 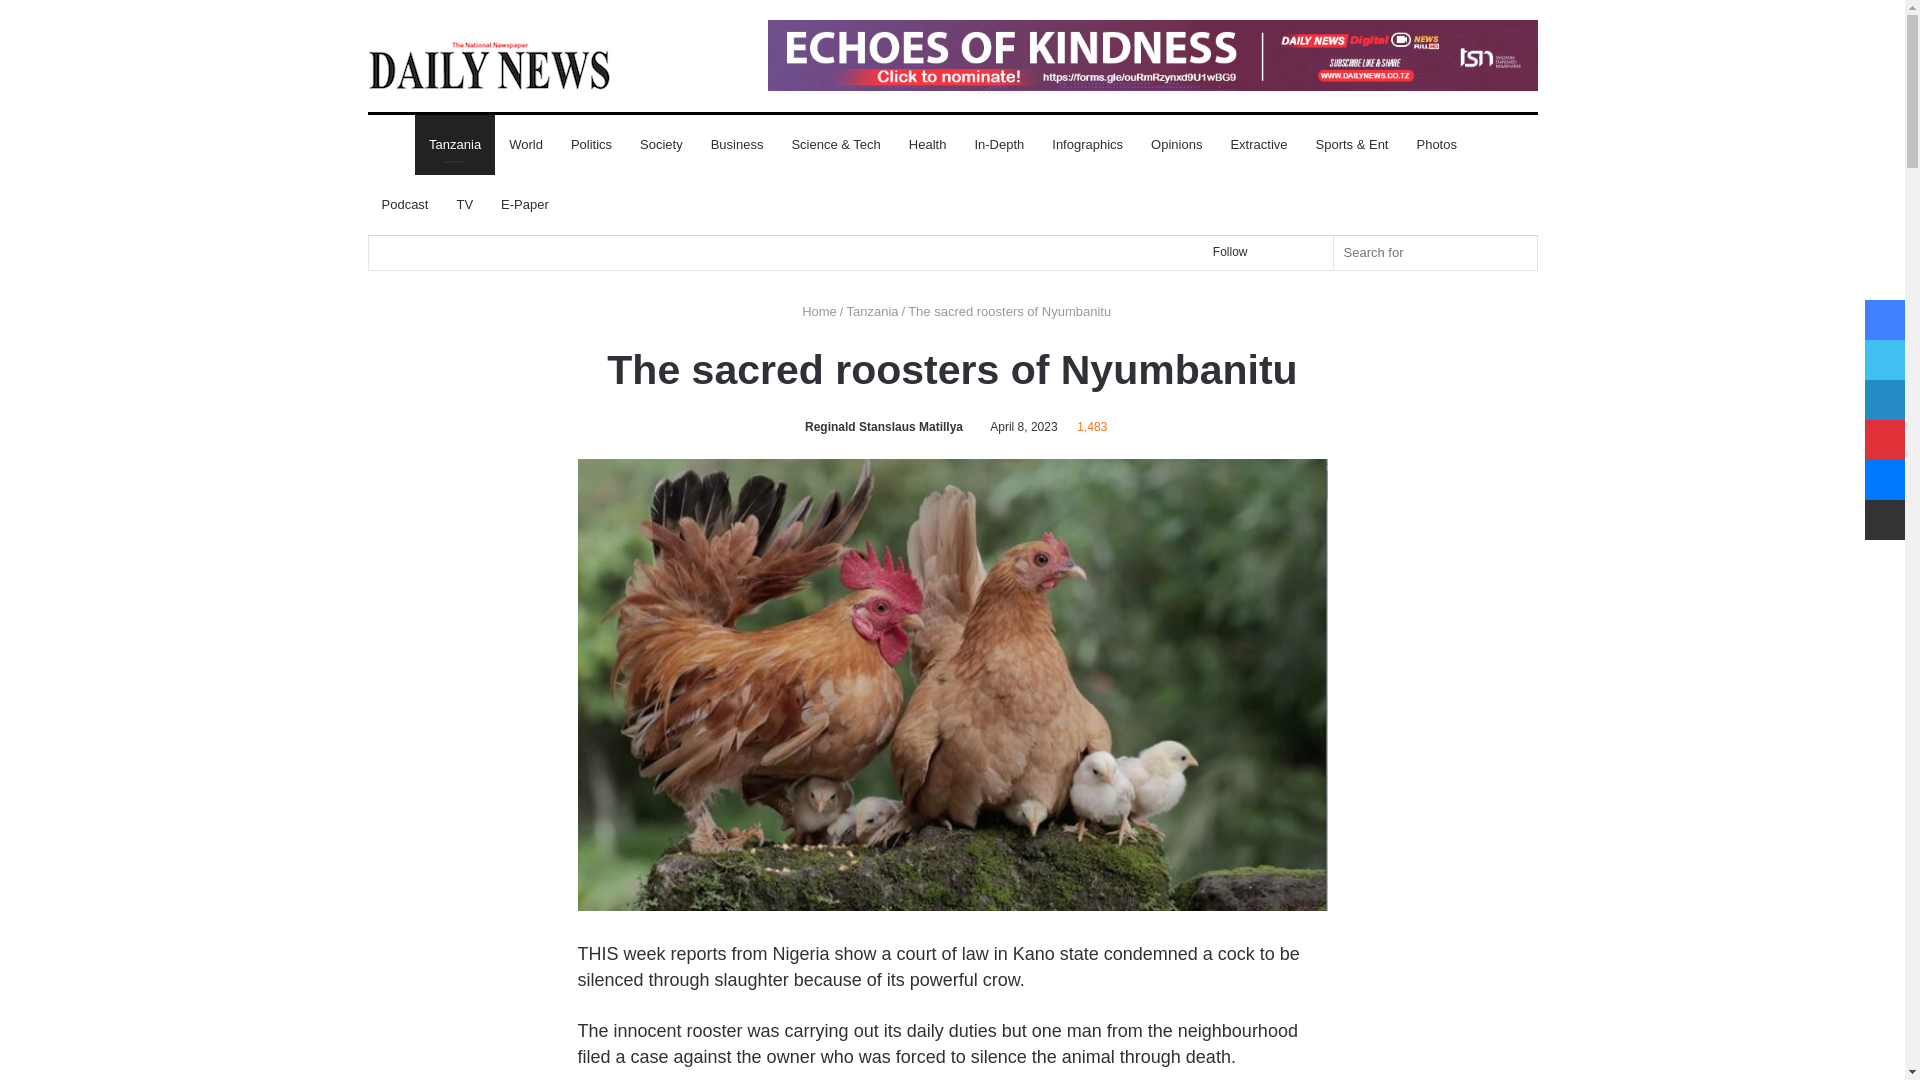 What do you see at coordinates (524, 204) in the screenshot?
I see `E-Paper` at bounding box center [524, 204].